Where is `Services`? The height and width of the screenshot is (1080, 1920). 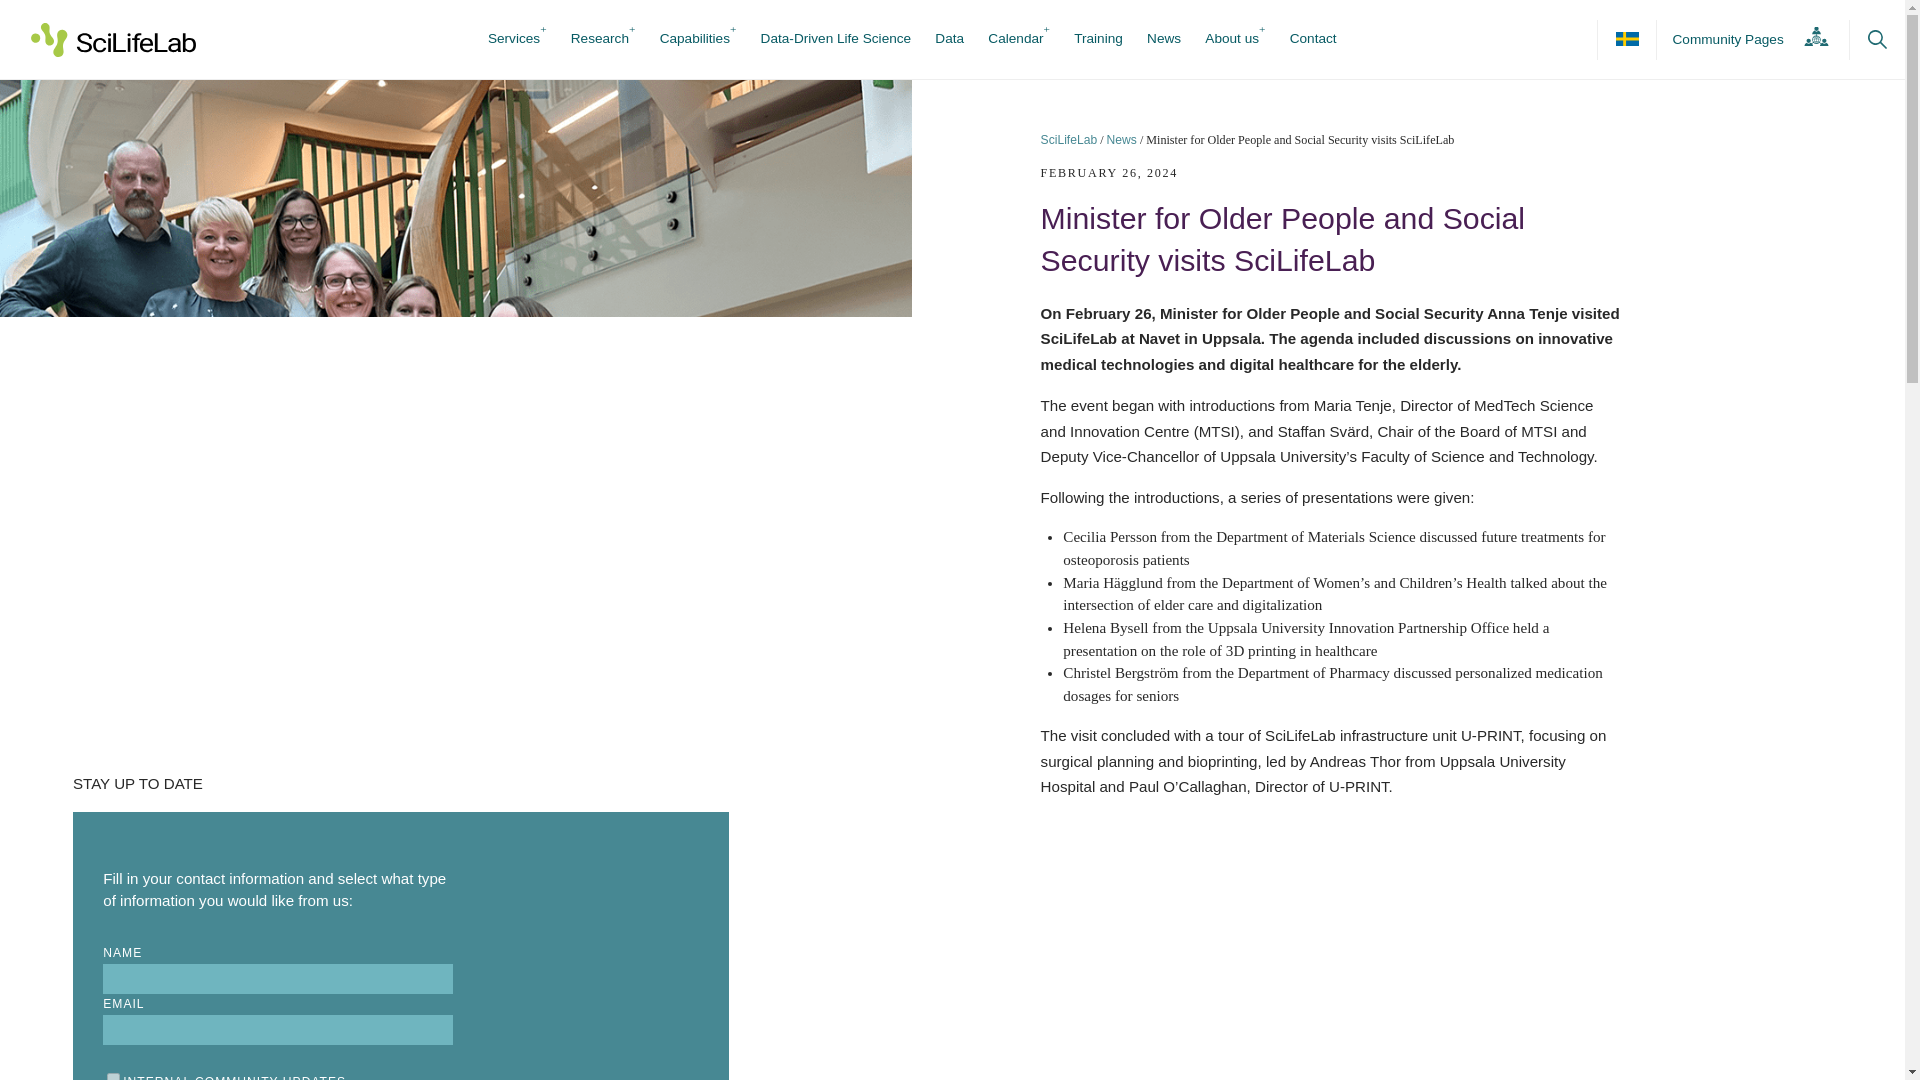 Services is located at coordinates (513, 39).